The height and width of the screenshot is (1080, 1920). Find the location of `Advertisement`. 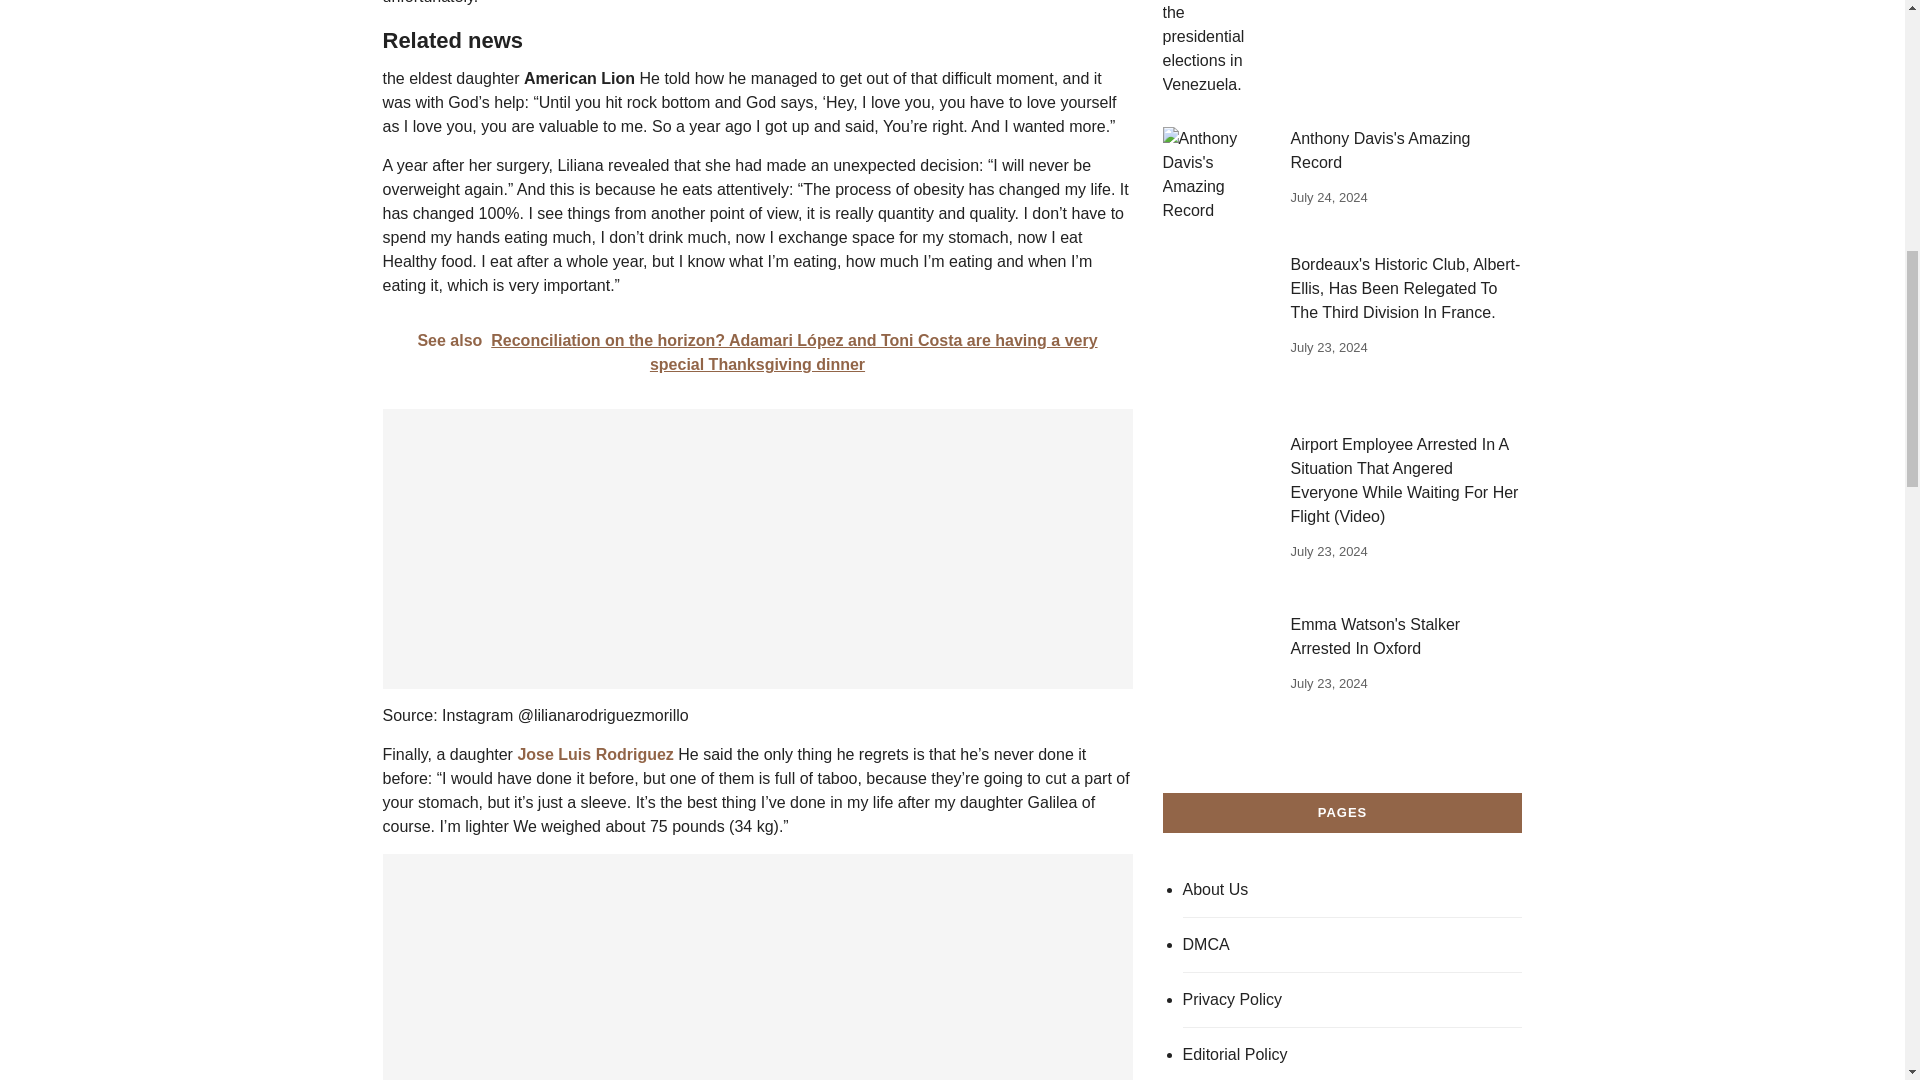

Advertisement is located at coordinates (757, 549).